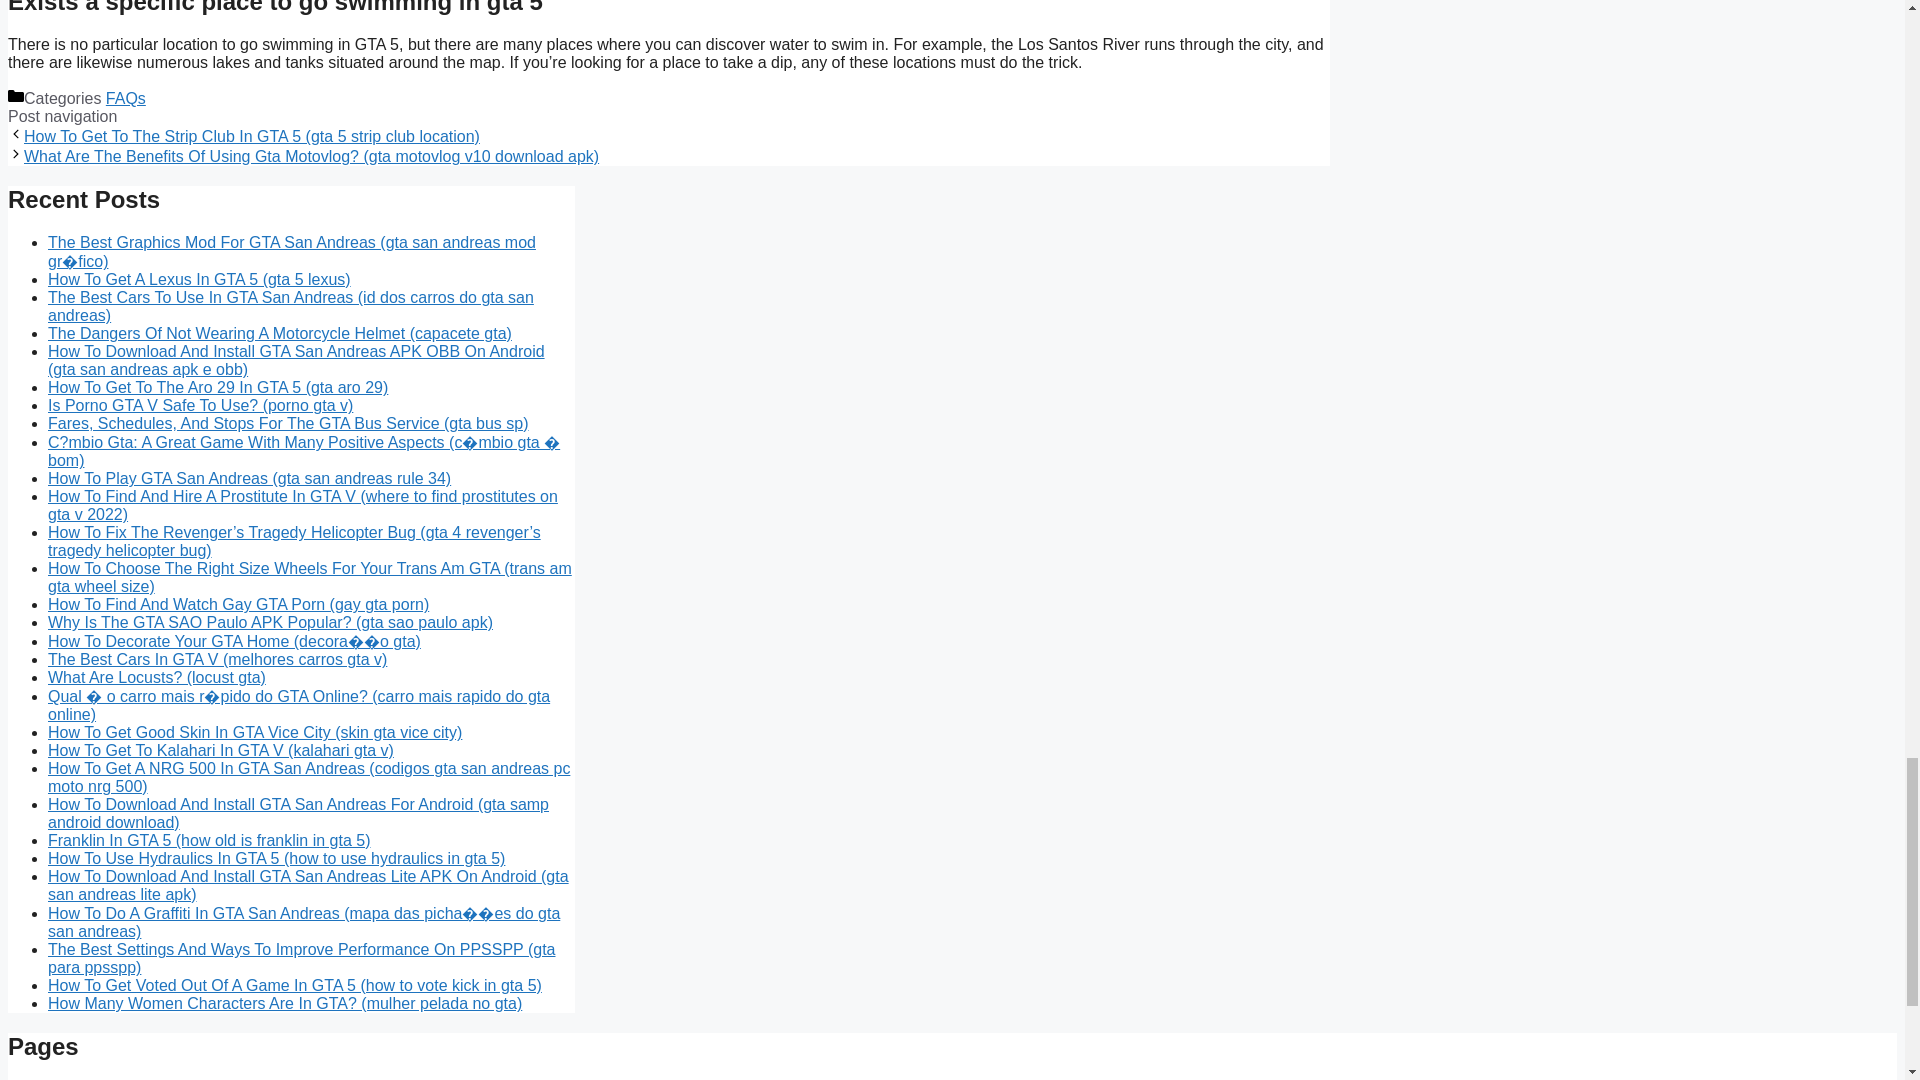 The image size is (1920, 1080). I want to click on FAQs, so click(125, 98).